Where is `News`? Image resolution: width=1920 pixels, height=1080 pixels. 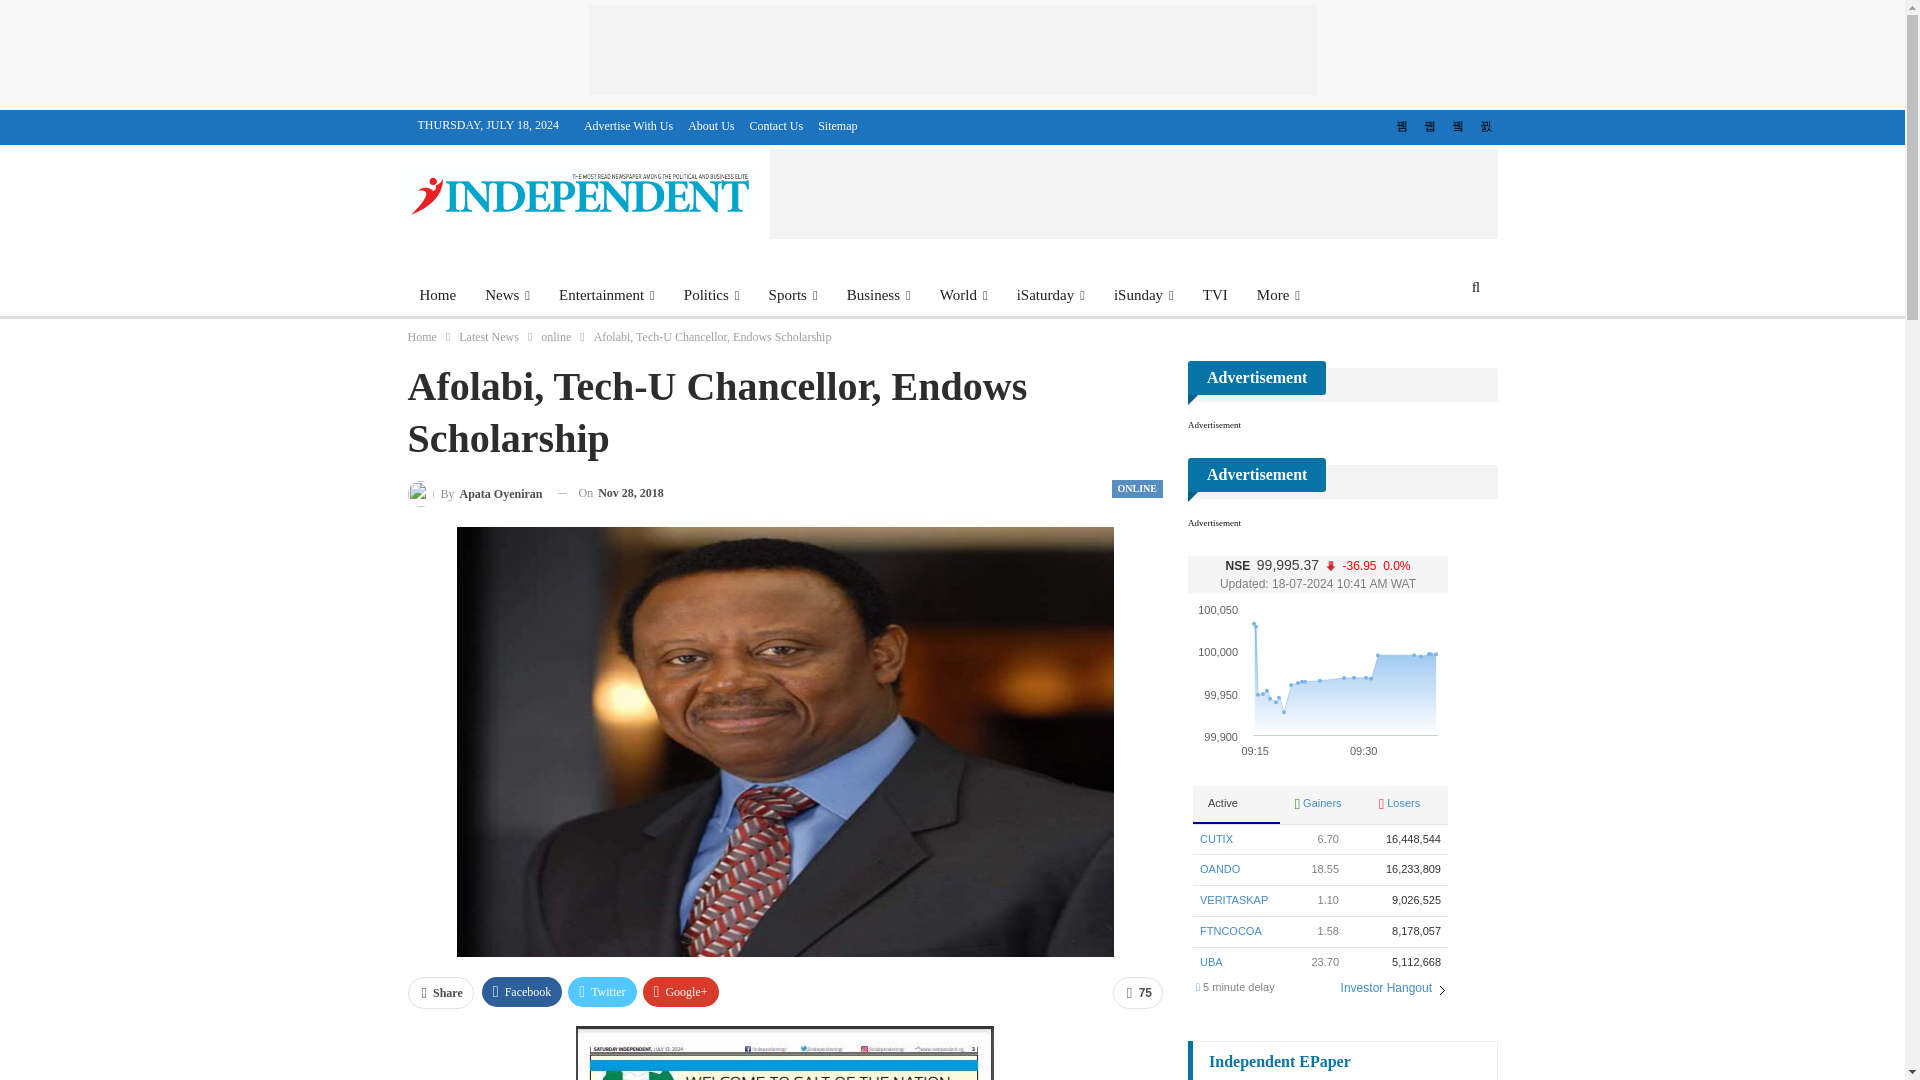 News is located at coordinates (506, 294).